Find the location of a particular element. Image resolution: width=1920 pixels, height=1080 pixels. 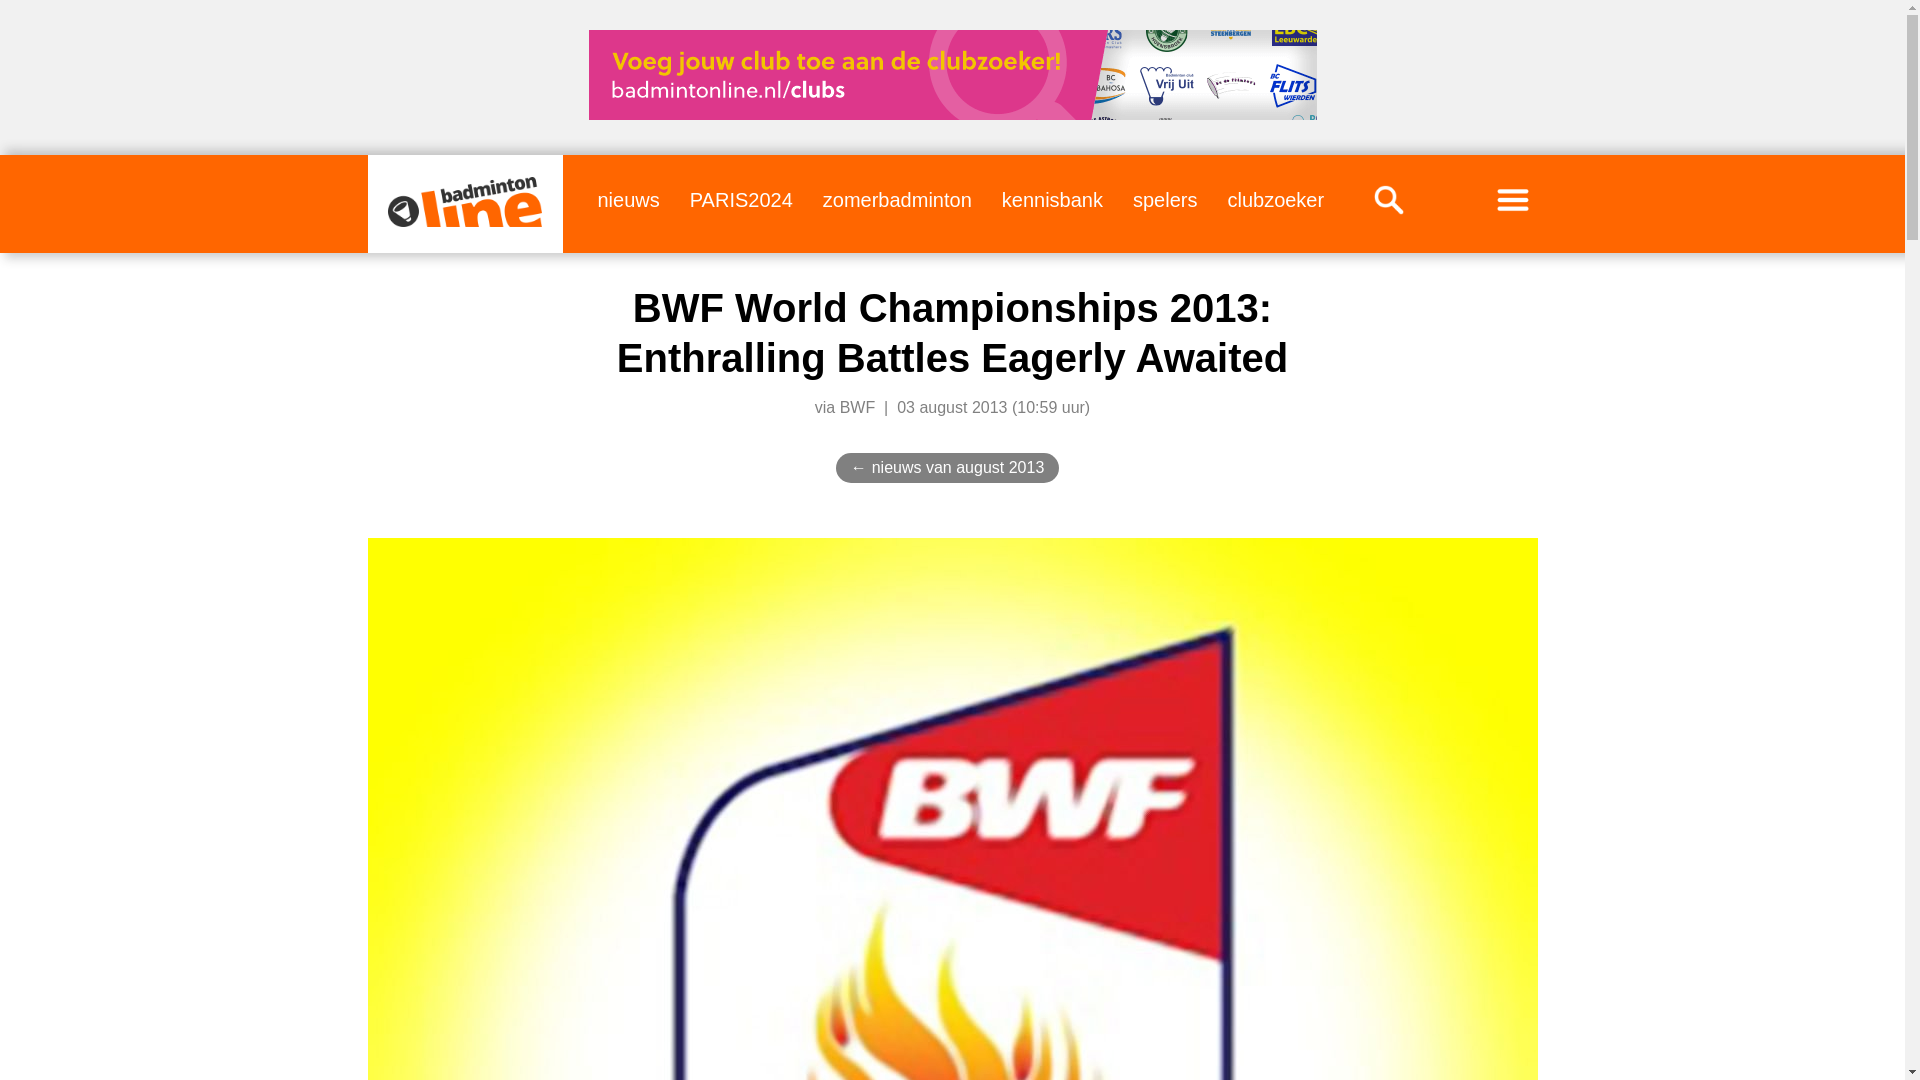

kennisbank is located at coordinates (1052, 199).